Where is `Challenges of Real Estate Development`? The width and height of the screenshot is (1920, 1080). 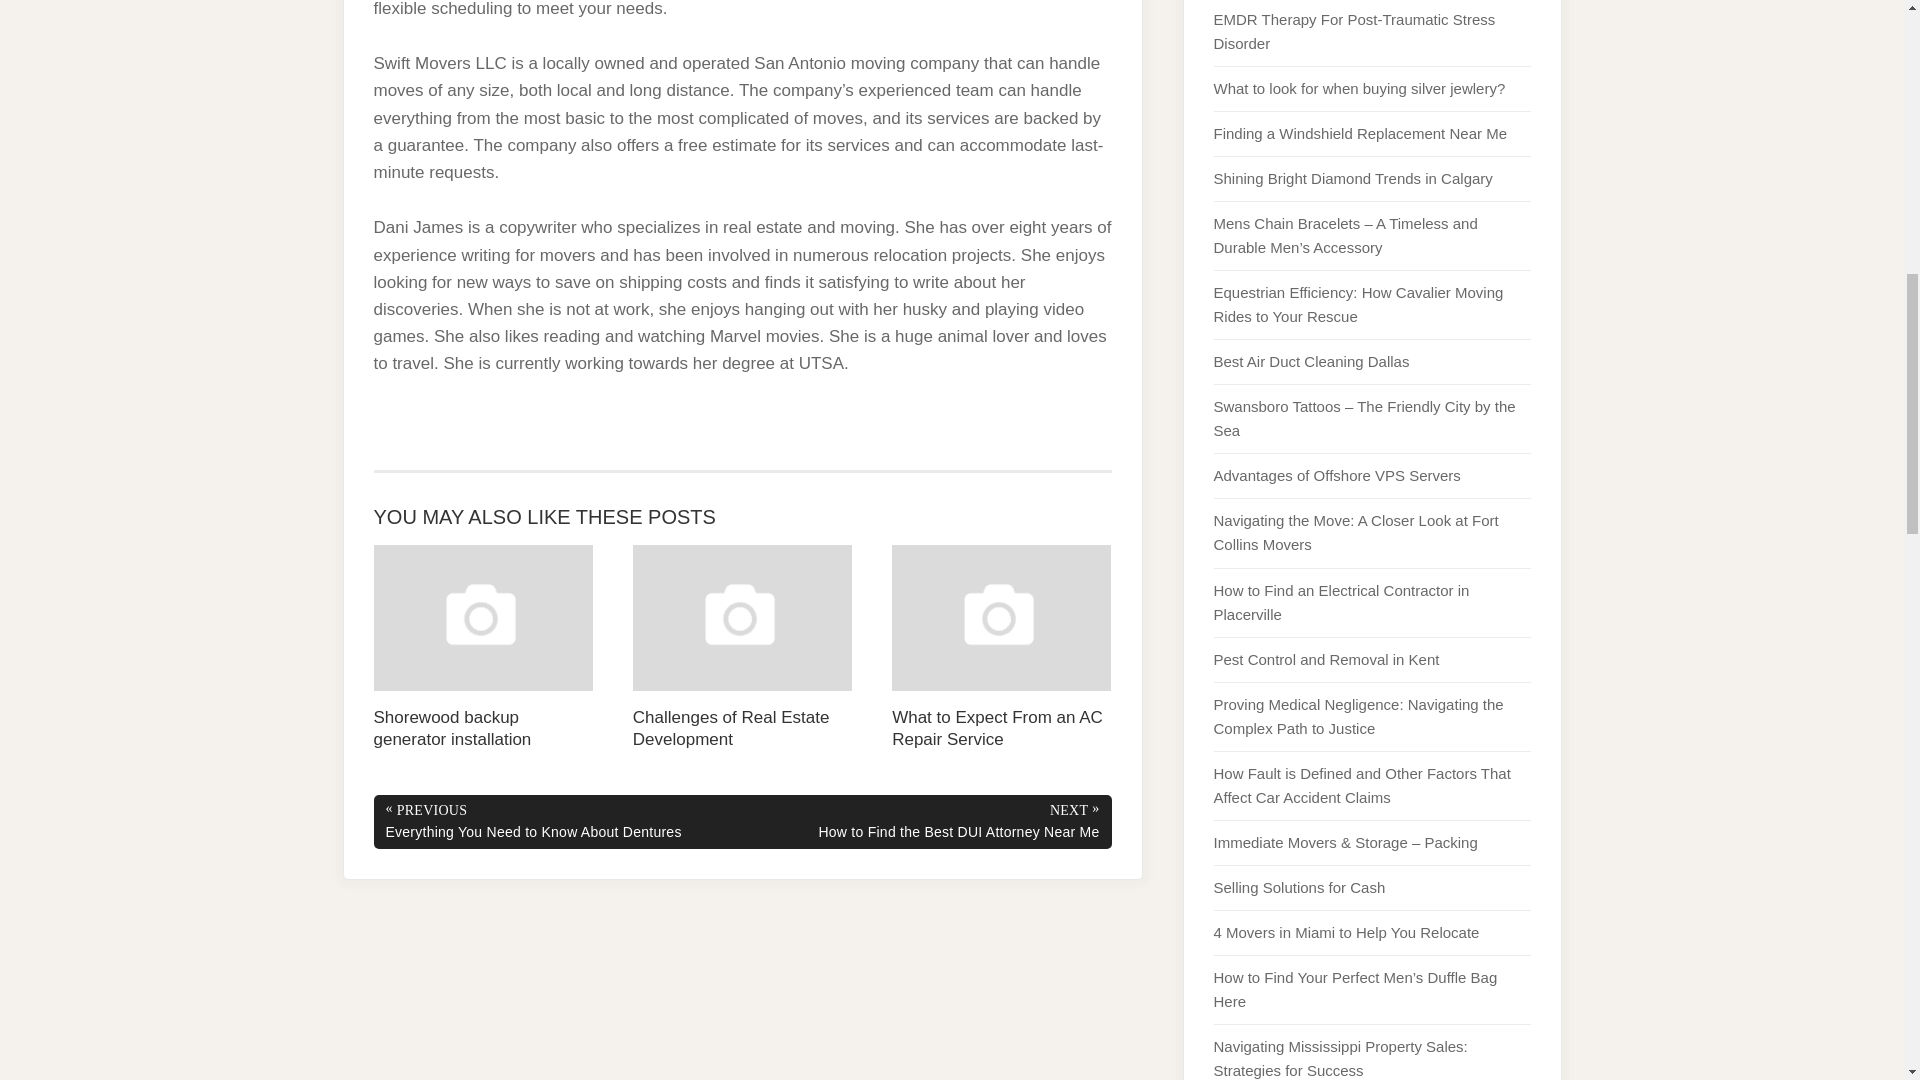 Challenges of Real Estate Development is located at coordinates (742, 648).